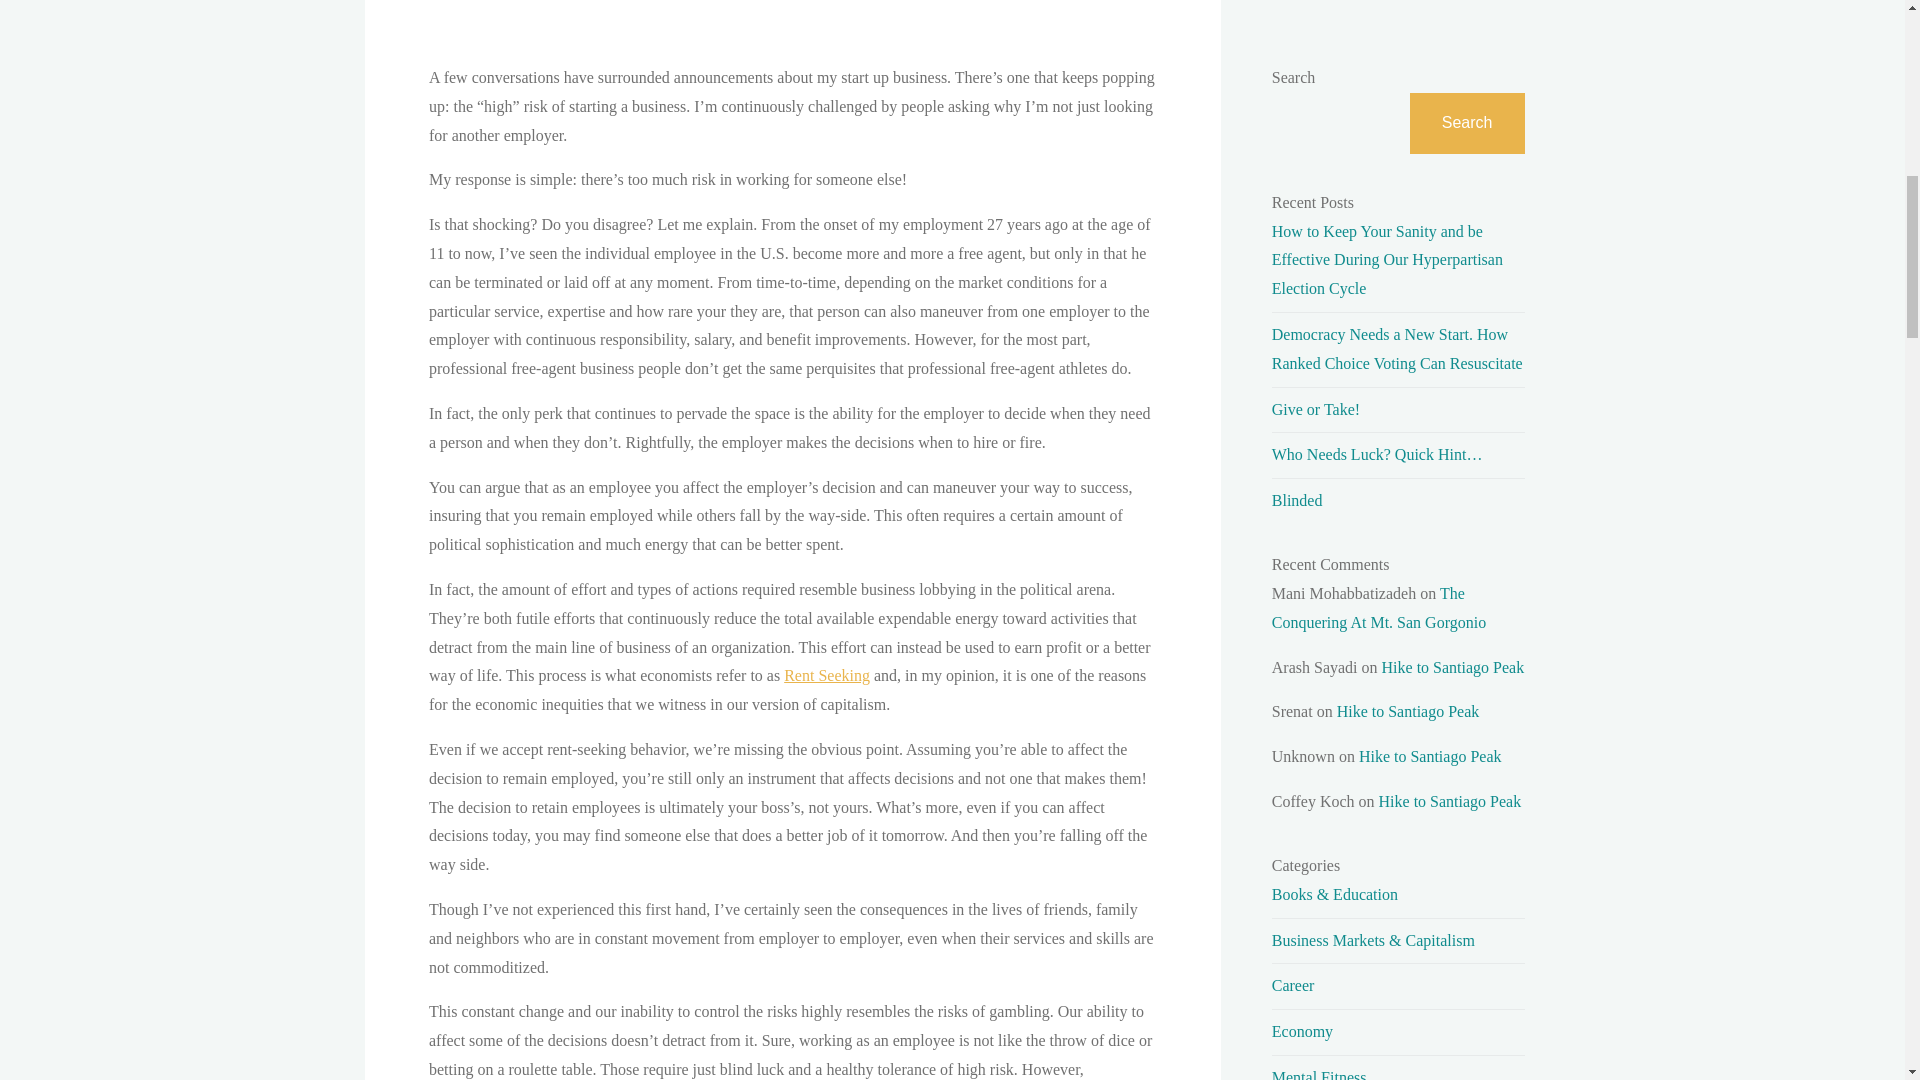 This screenshot has height=1080, width=1920. What do you see at coordinates (1408, 712) in the screenshot?
I see `Hike to Santiago Peak` at bounding box center [1408, 712].